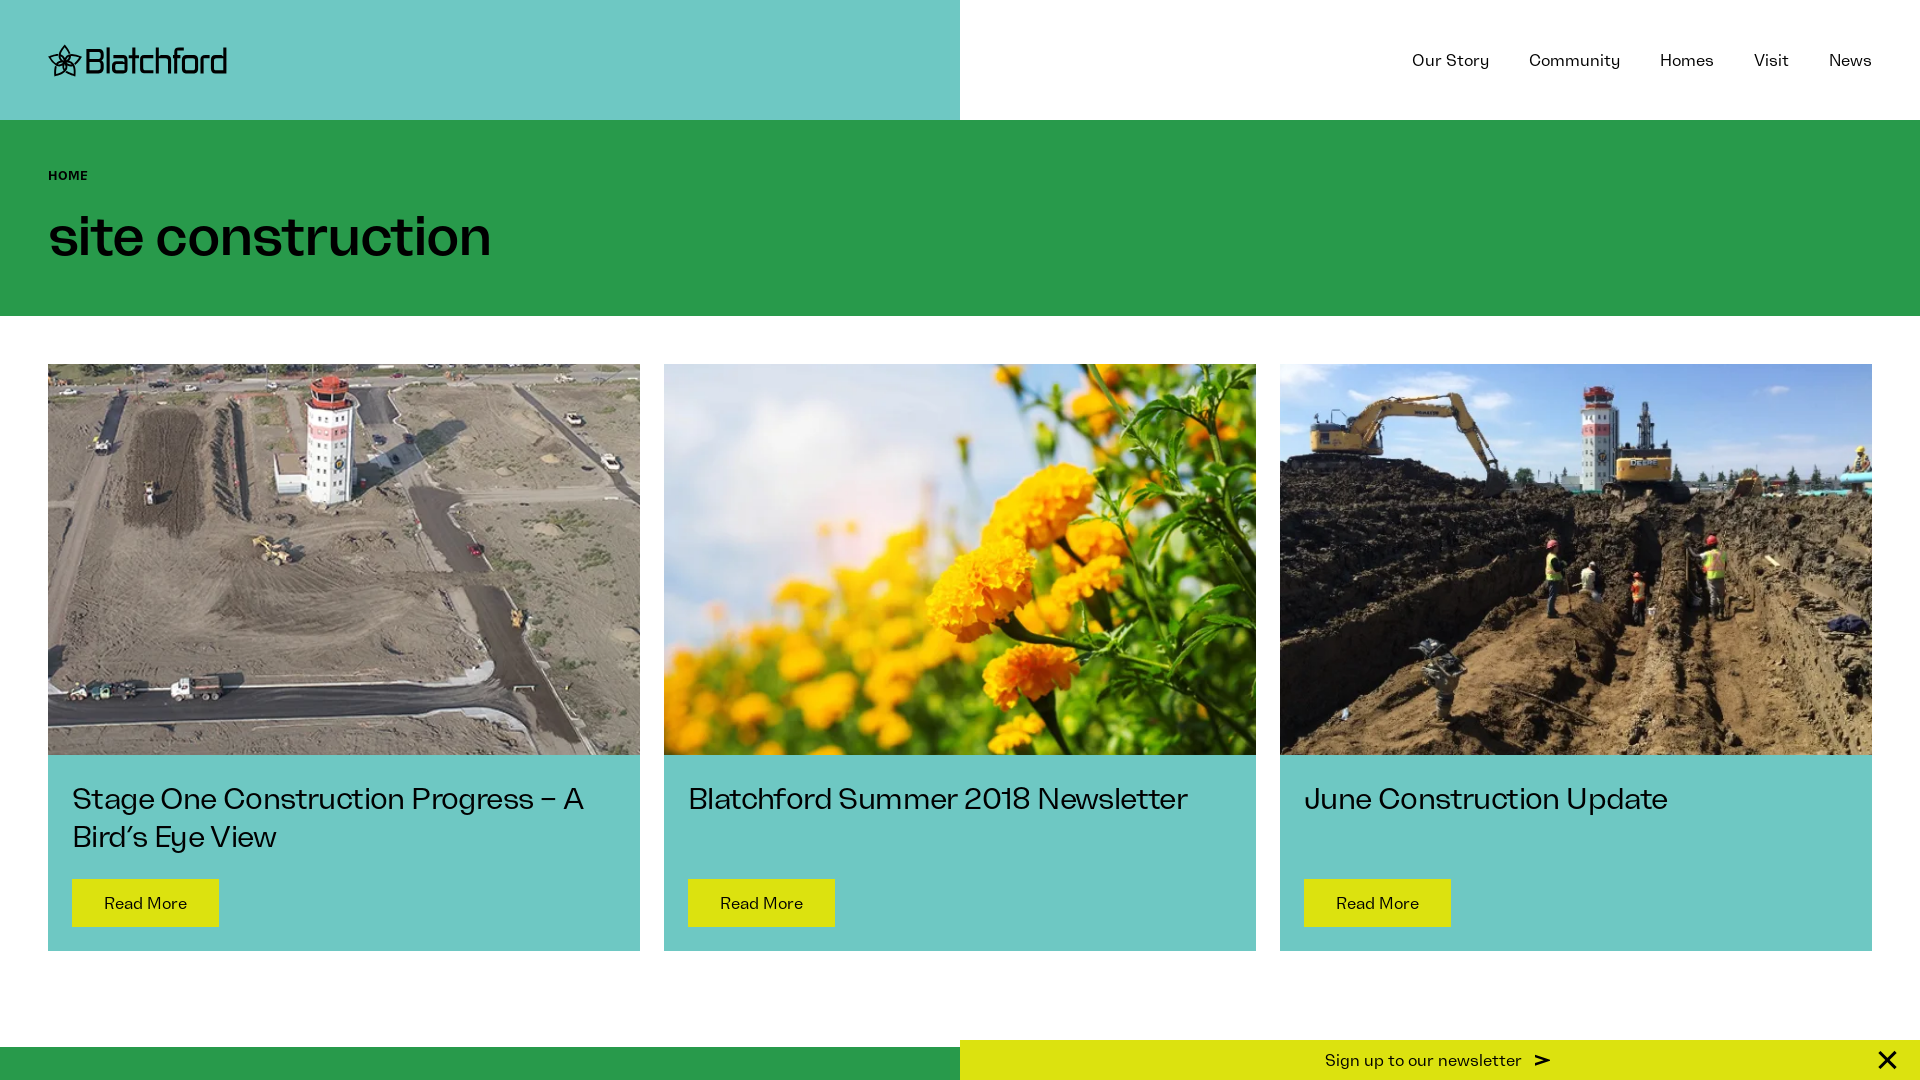 The height and width of the screenshot is (1080, 1920). Describe the element at coordinates (1687, 60) in the screenshot. I see `Homes` at that location.